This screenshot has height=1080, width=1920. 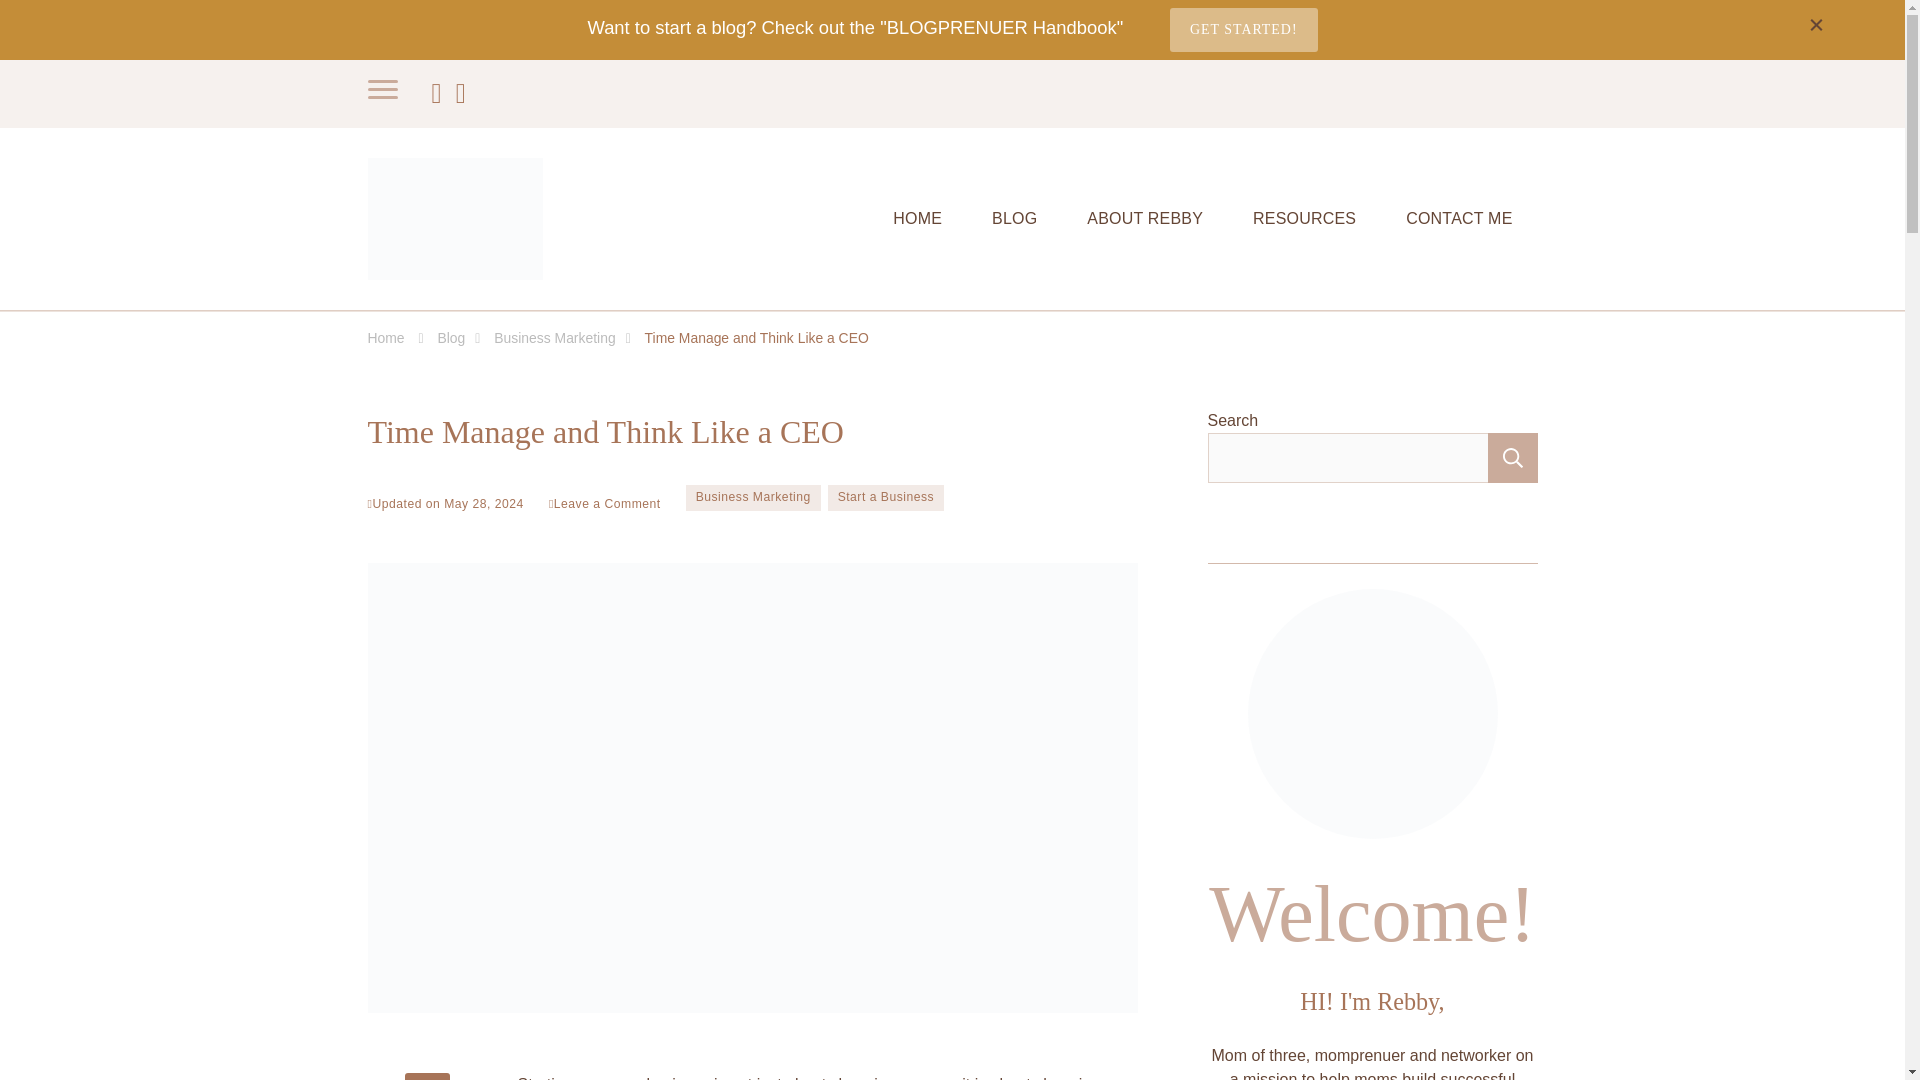 I want to click on CONTACT ME, so click(x=1458, y=218).